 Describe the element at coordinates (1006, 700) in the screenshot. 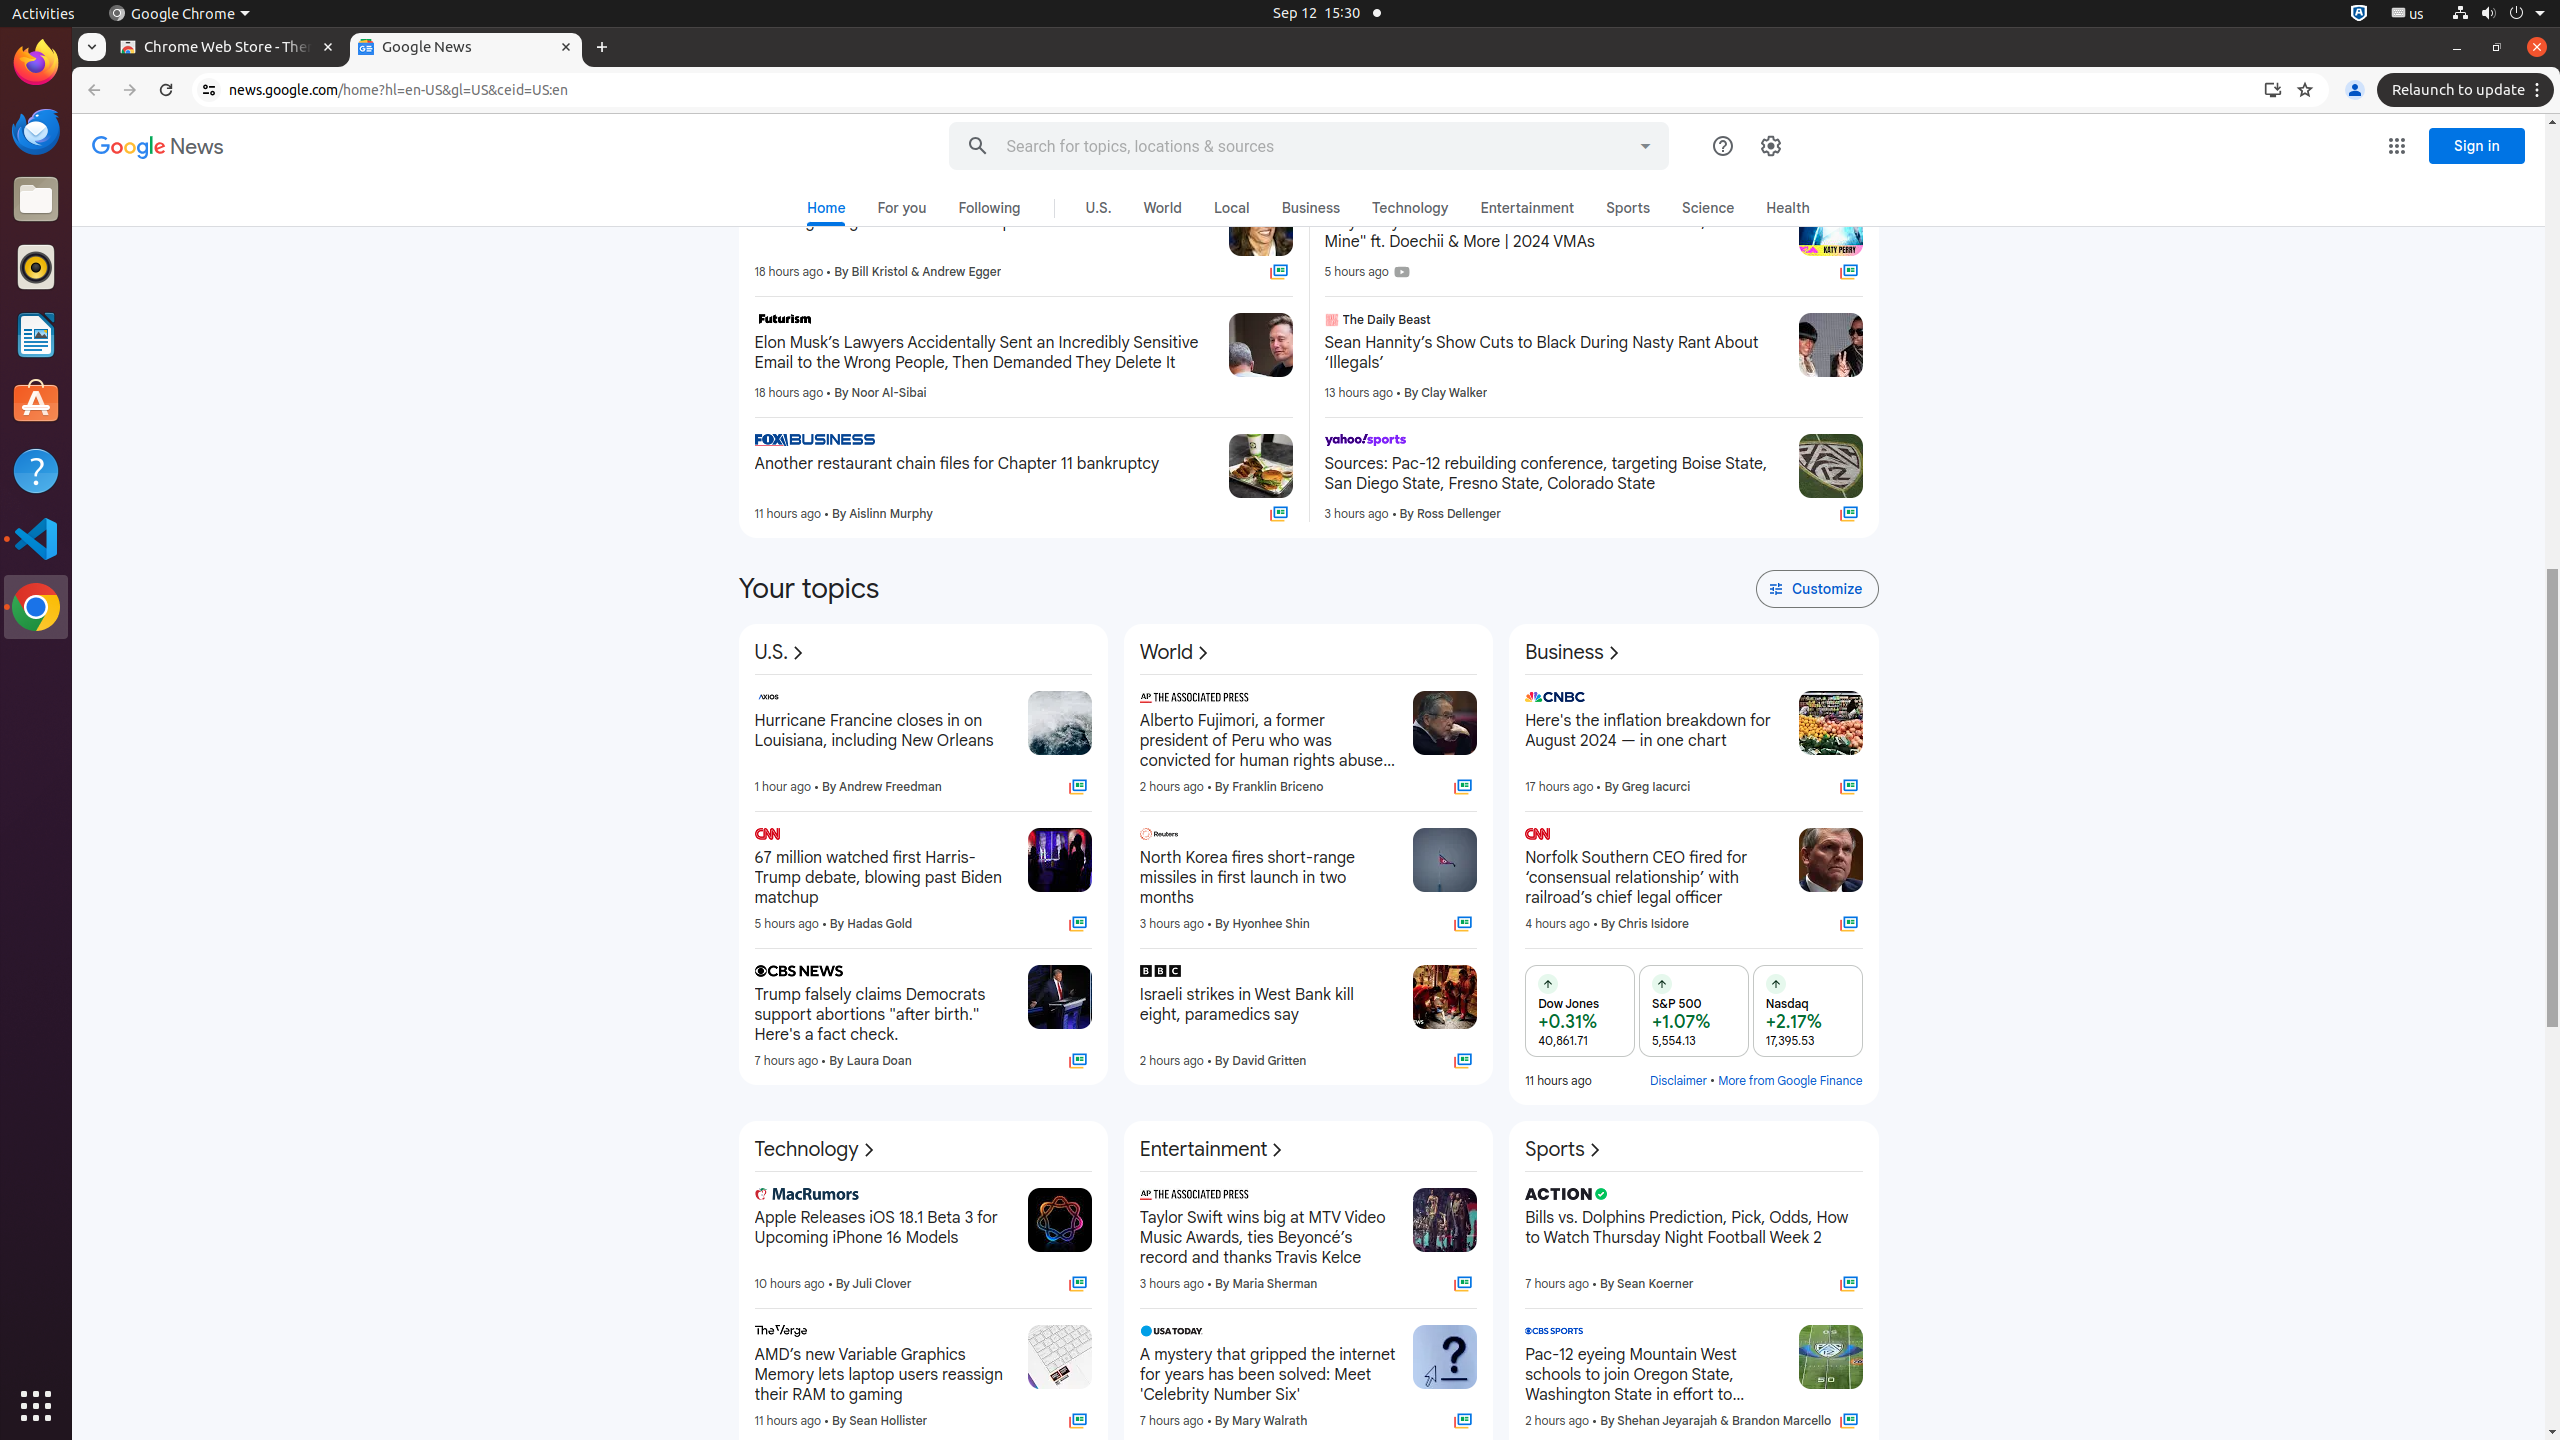

I see `More - Hurricane Francine closes in on Louisiana, including New Orleans` at that location.